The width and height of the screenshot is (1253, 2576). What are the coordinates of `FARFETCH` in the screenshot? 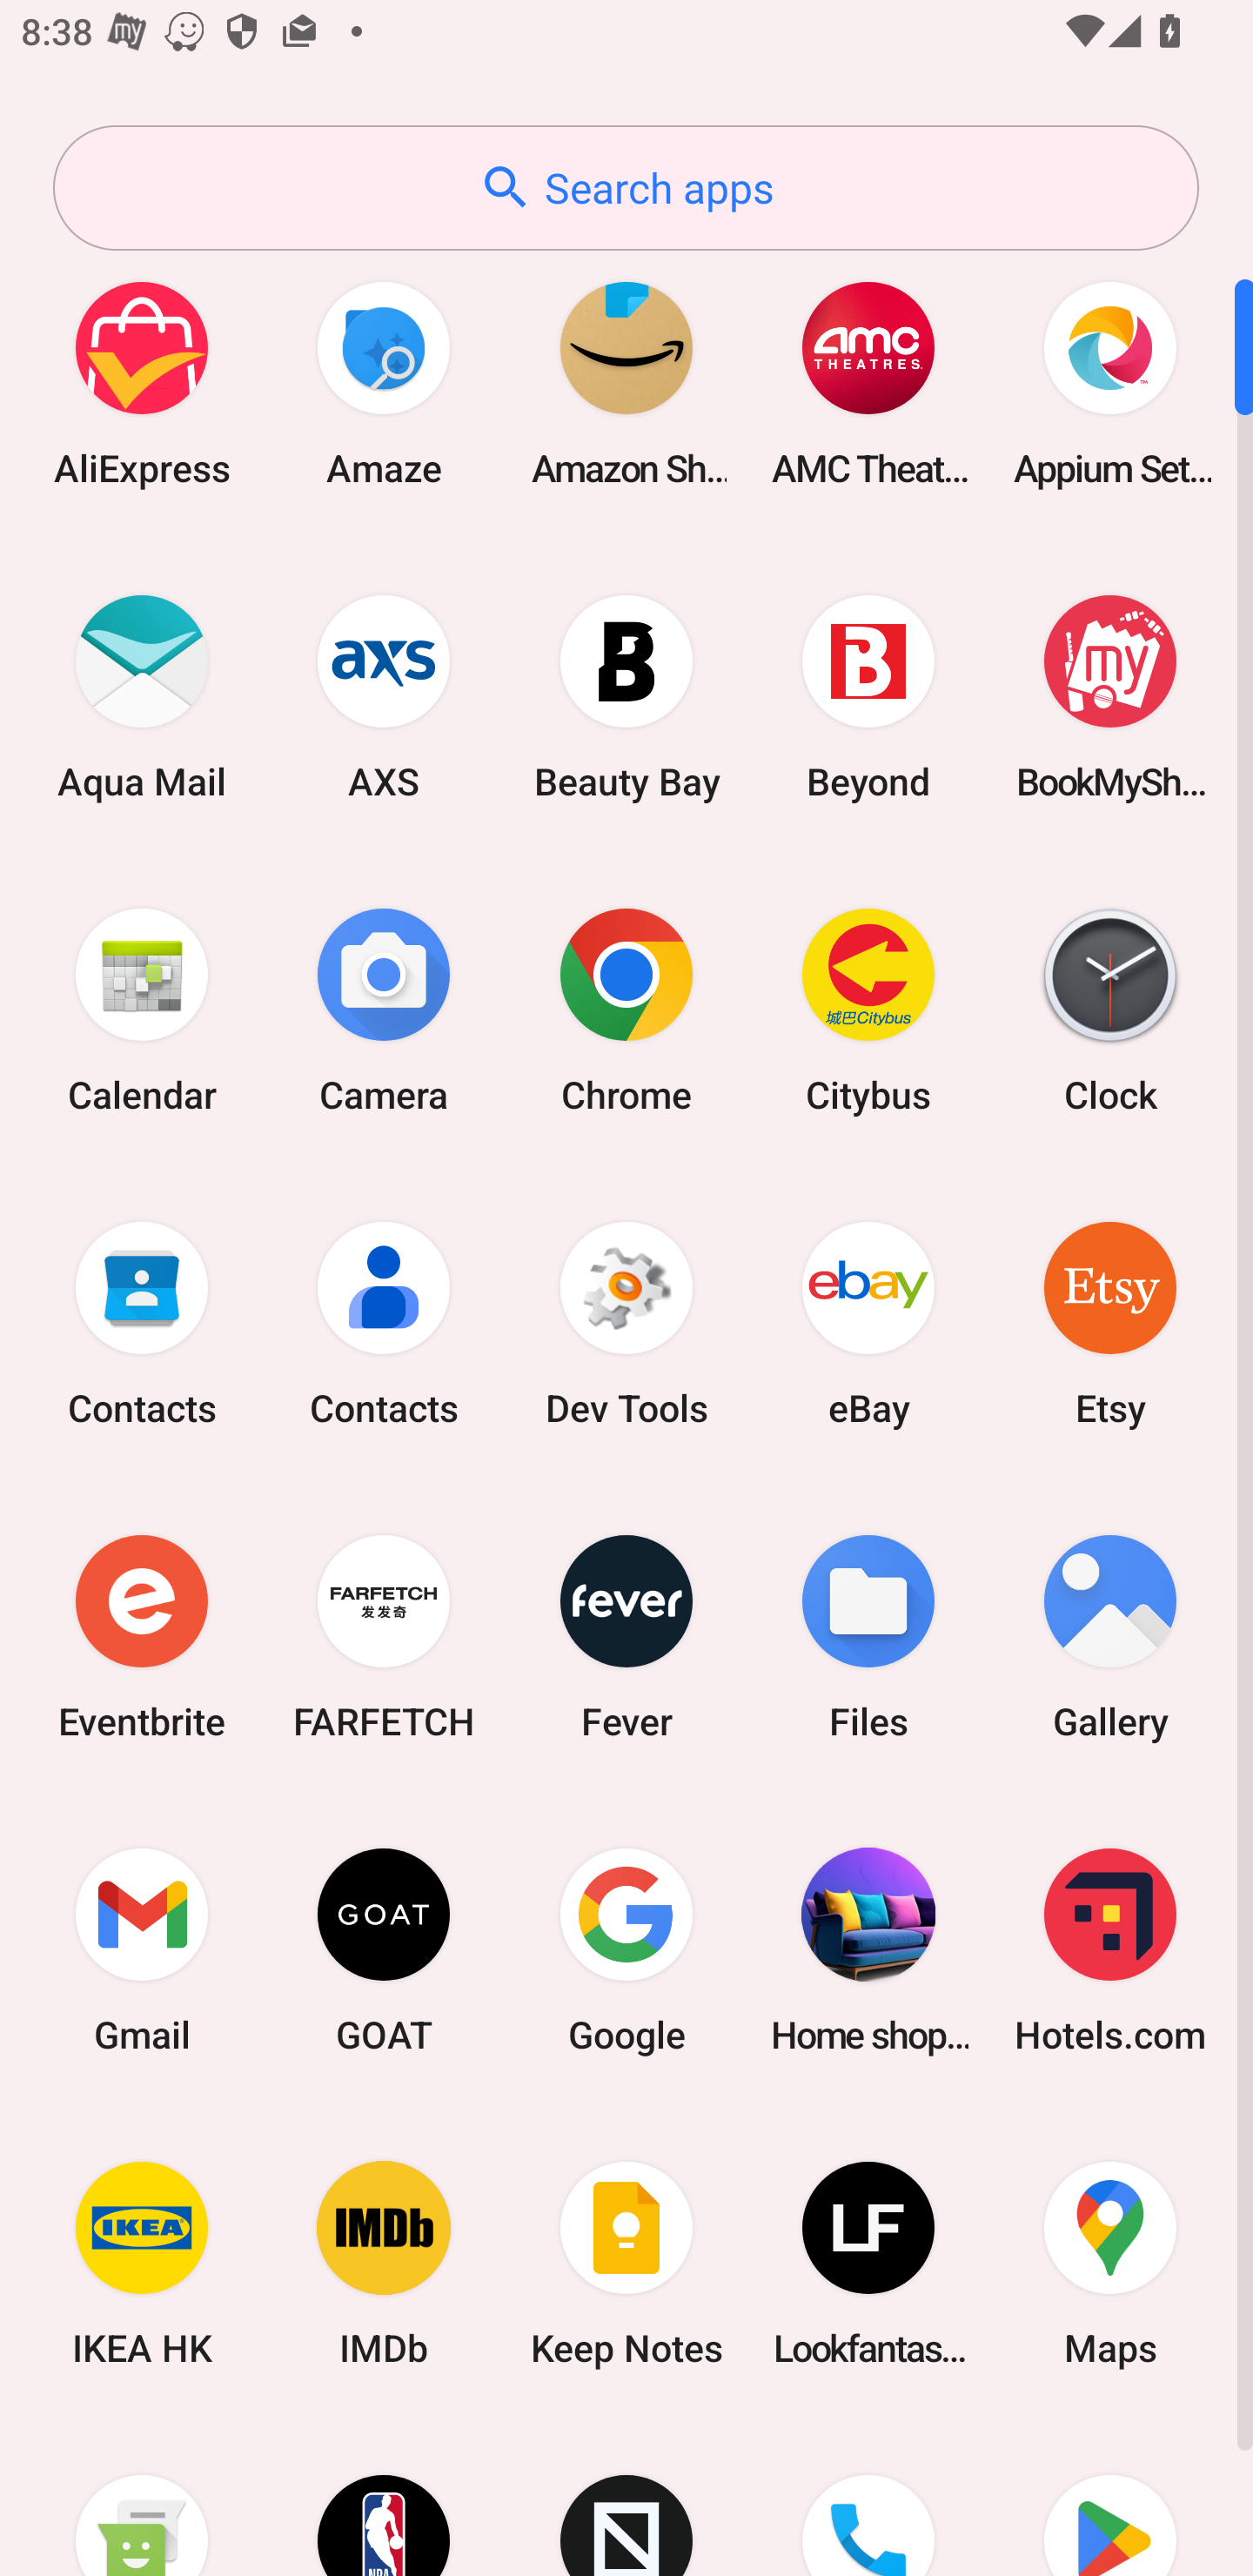 It's located at (384, 1636).